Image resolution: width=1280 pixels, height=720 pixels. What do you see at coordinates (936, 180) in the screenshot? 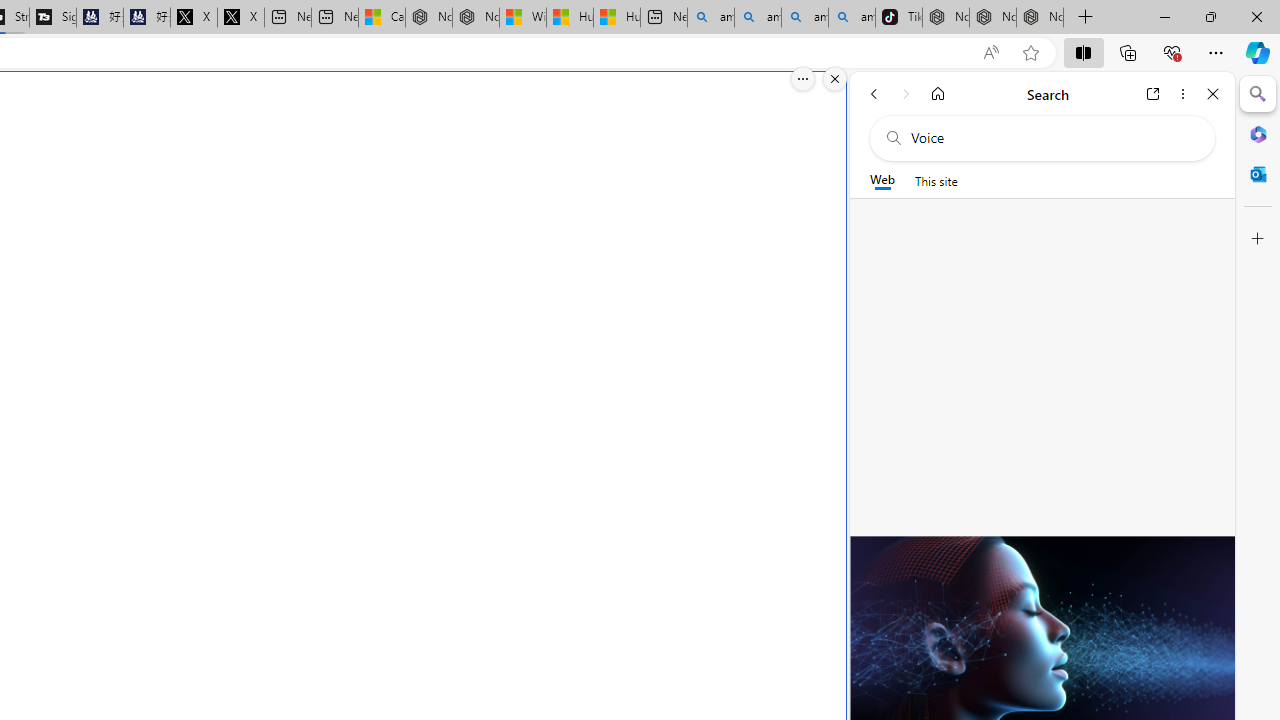
I see `This site scope` at bounding box center [936, 180].